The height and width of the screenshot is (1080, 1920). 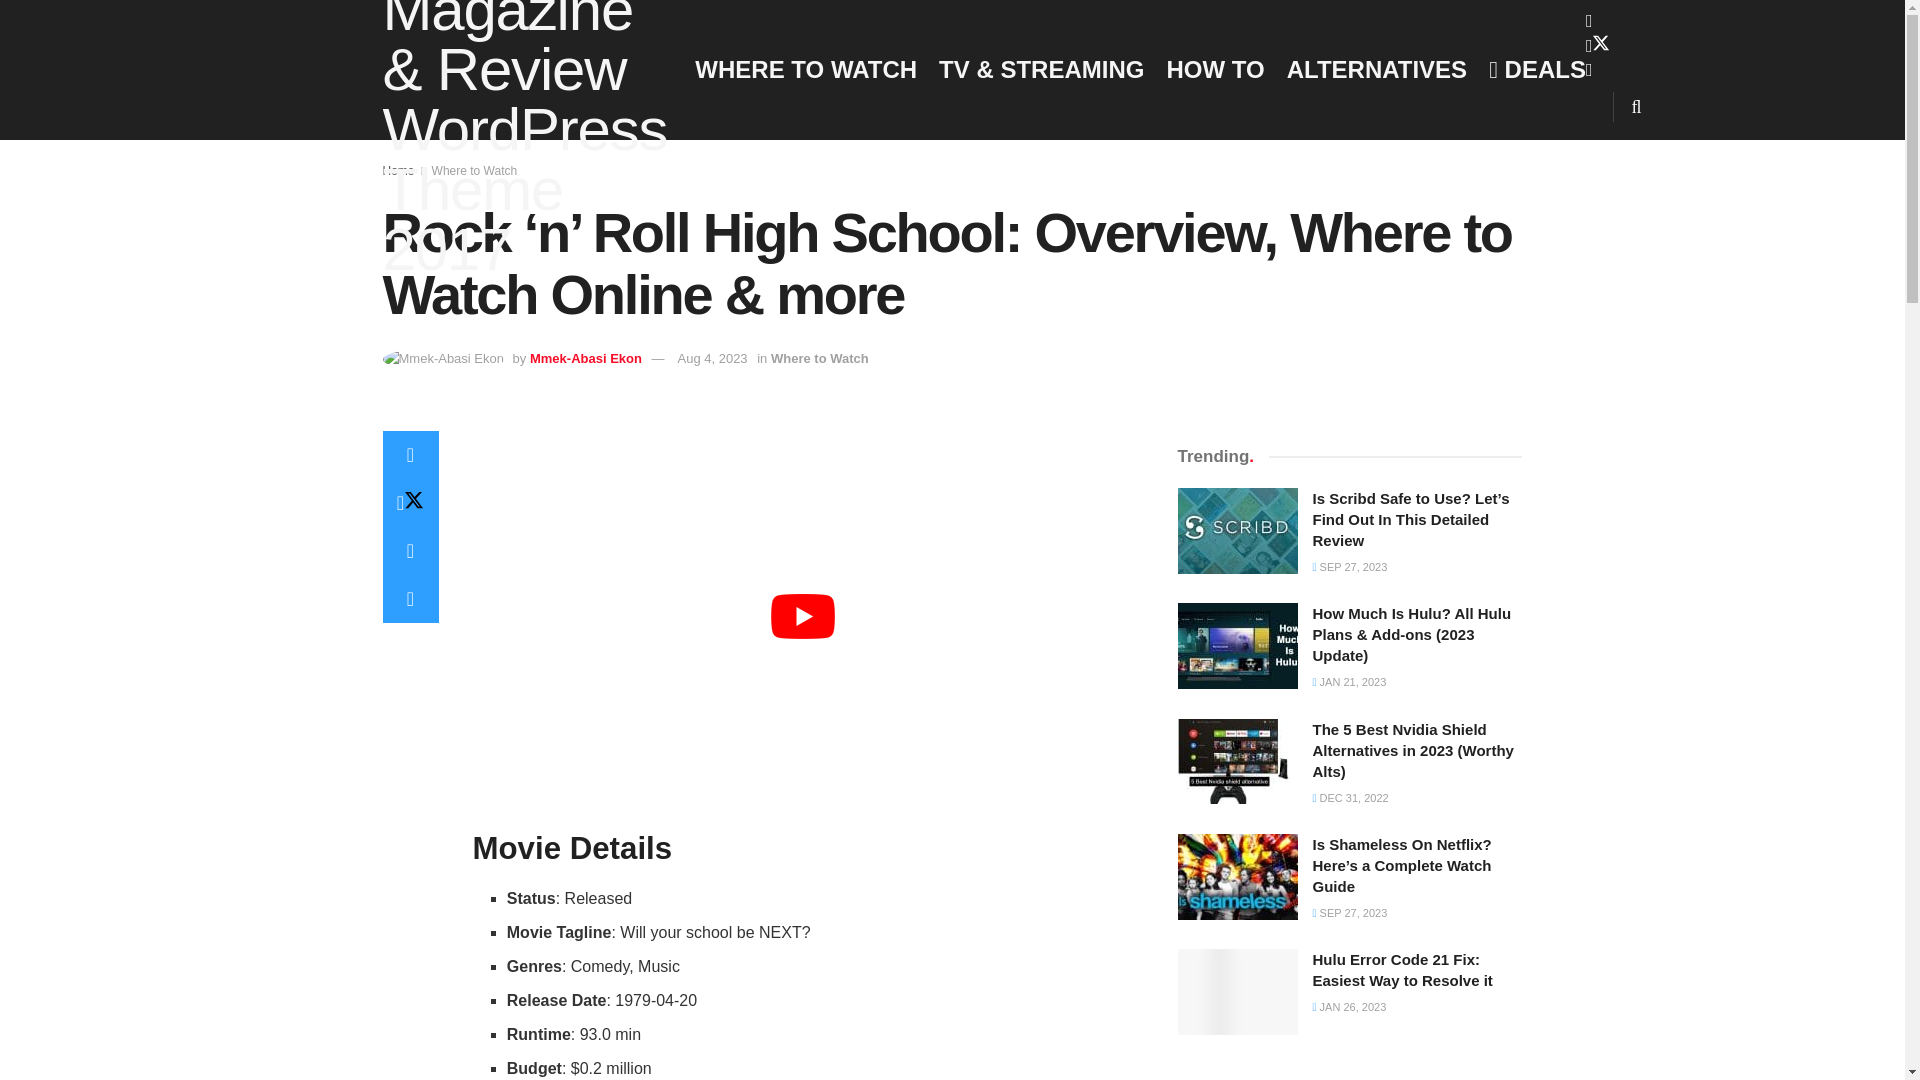 What do you see at coordinates (806, 69) in the screenshot?
I see `WHERE TO WATCH` at bounding box center [806, 69].